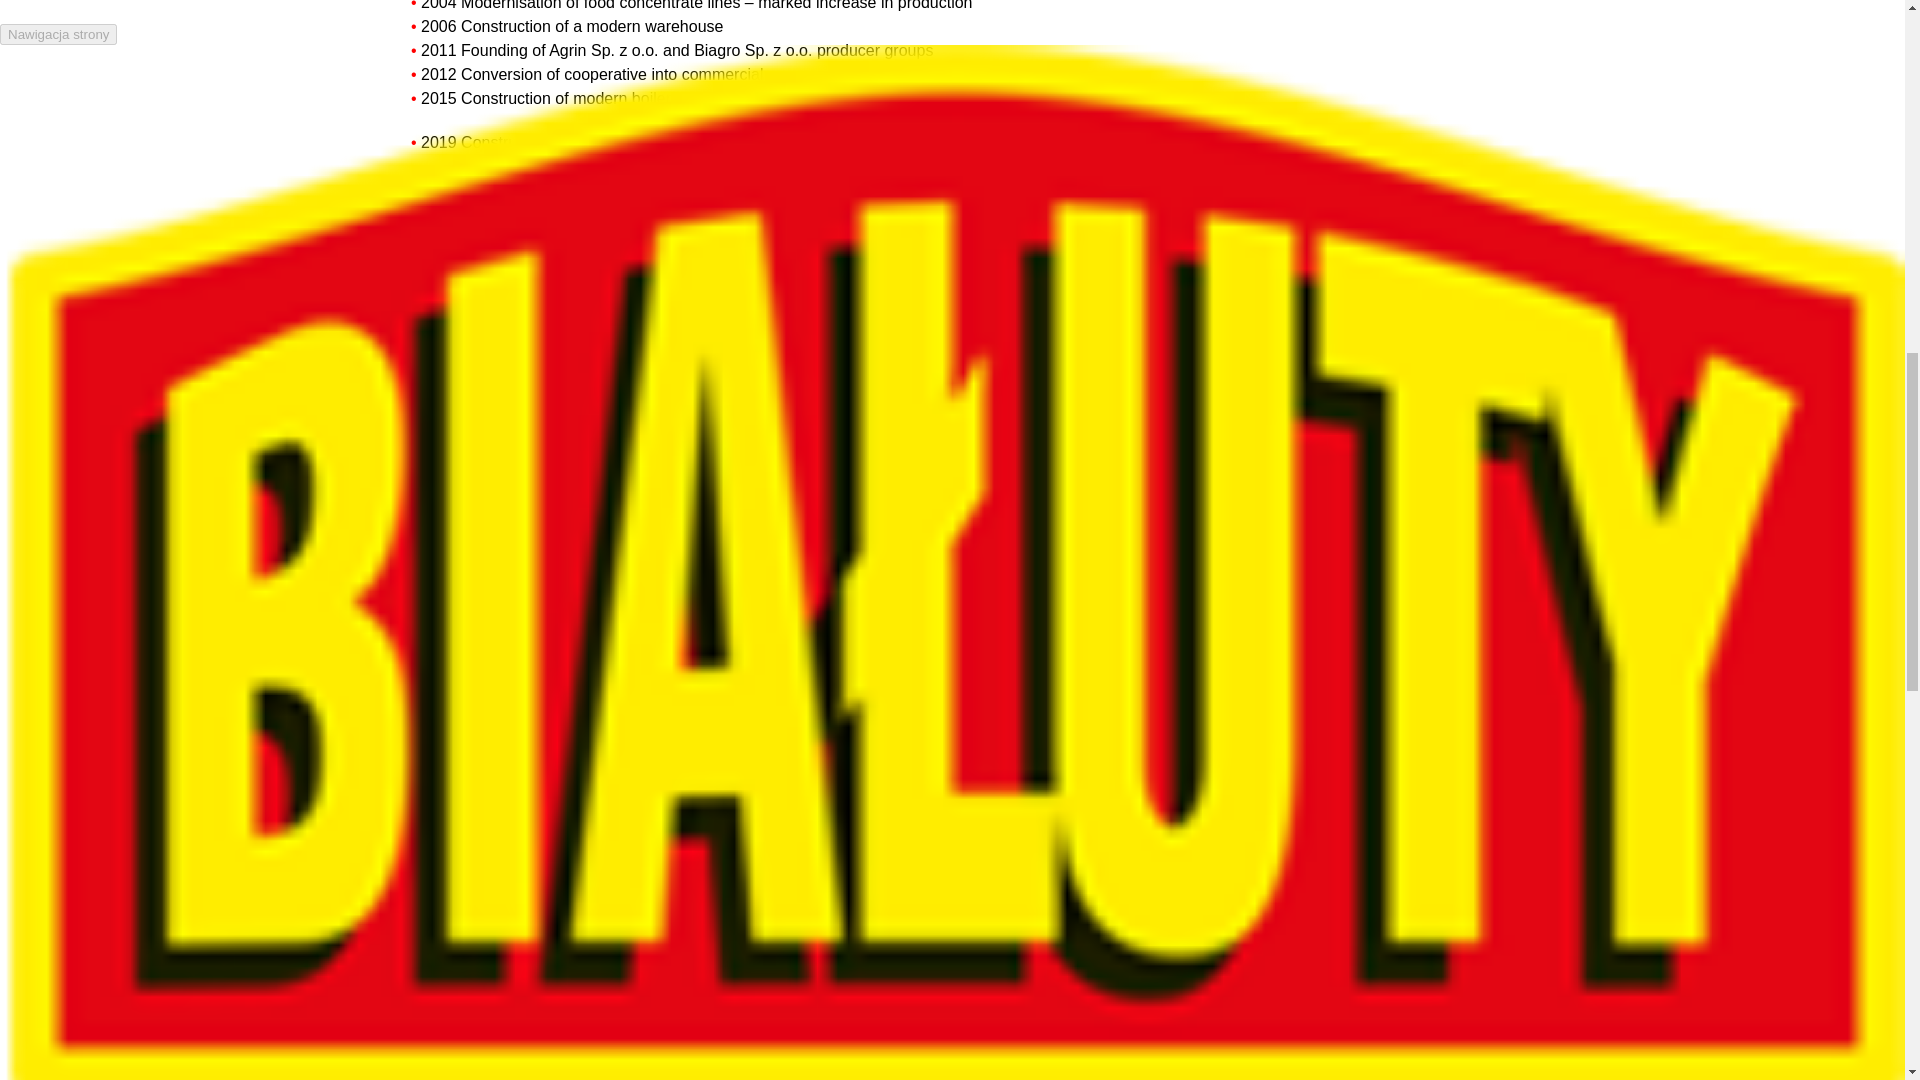 The image size is (1920, 1080). Describe the element at coordinates (34, 28) in the screenshot. I see `HOME EN` at that location.